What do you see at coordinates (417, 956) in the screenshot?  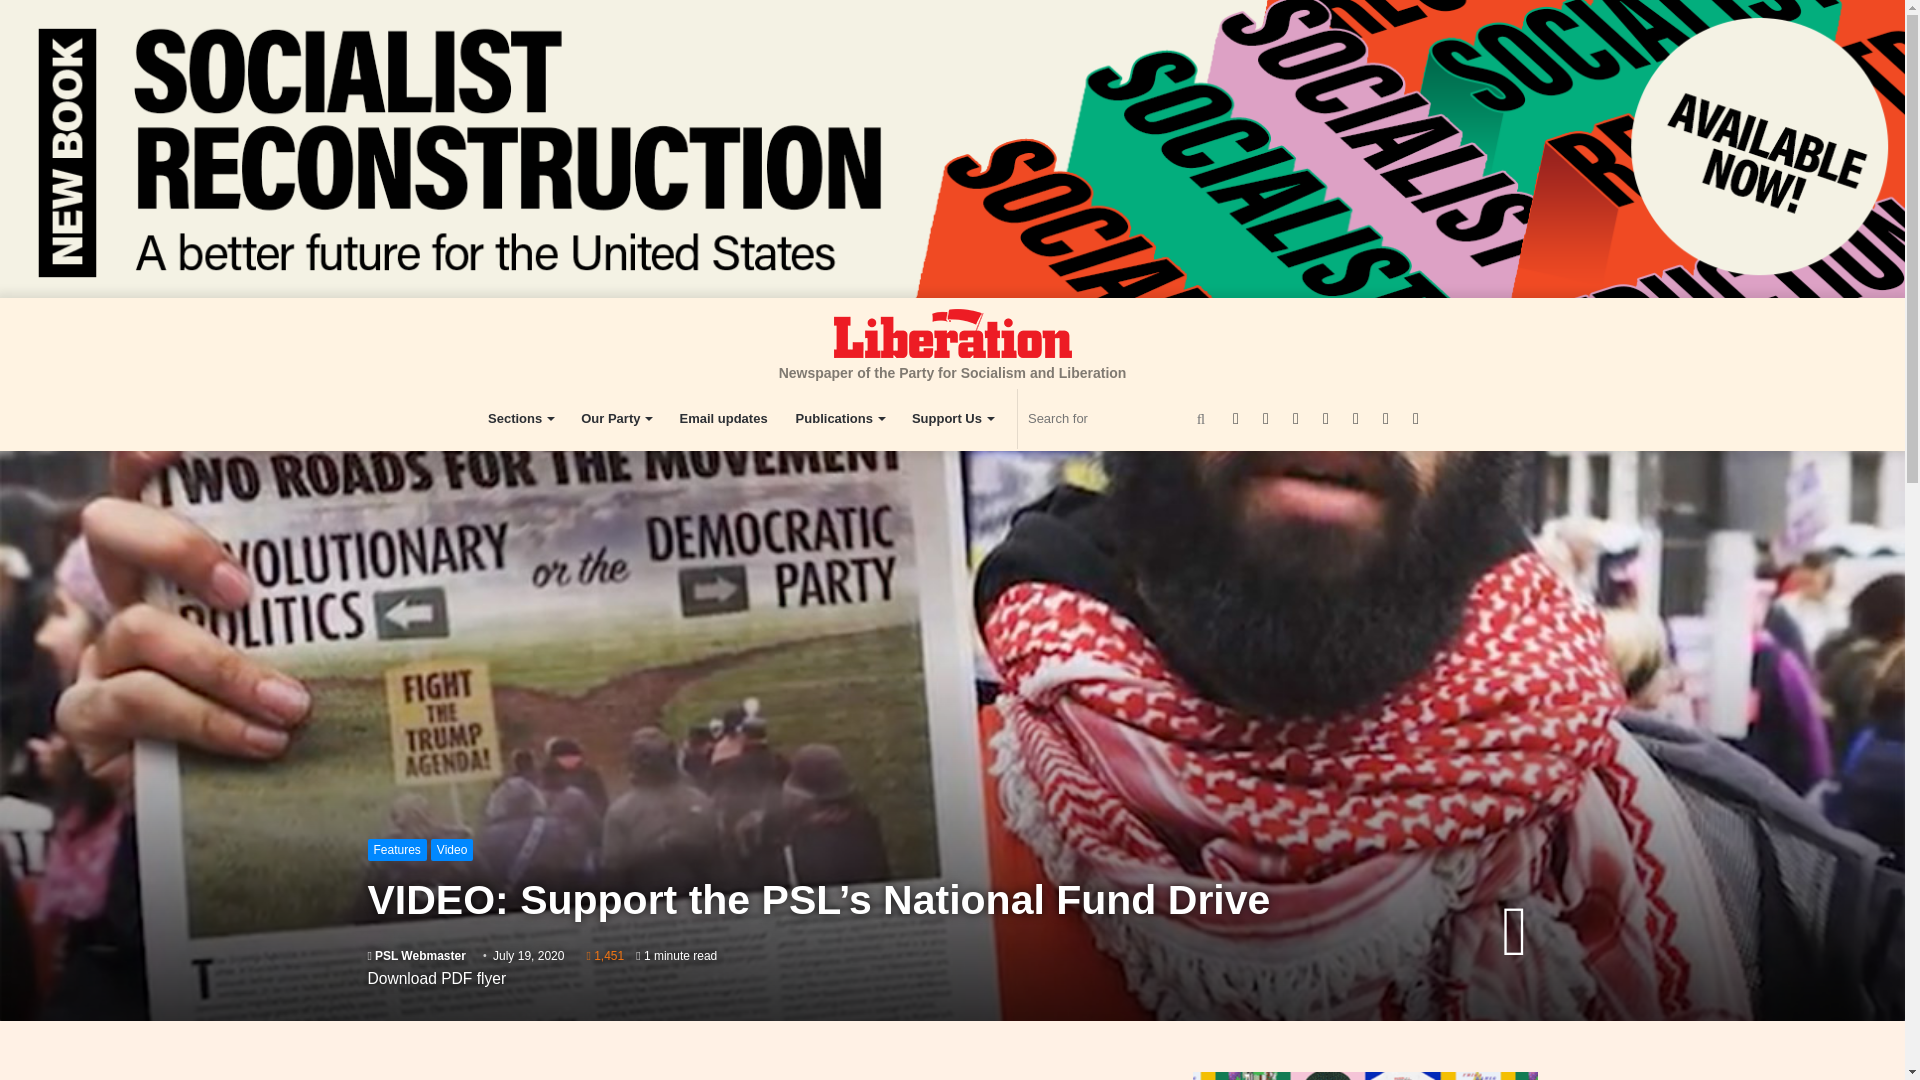 I see `PSL Webmaster` at bounding box center [417, 956].